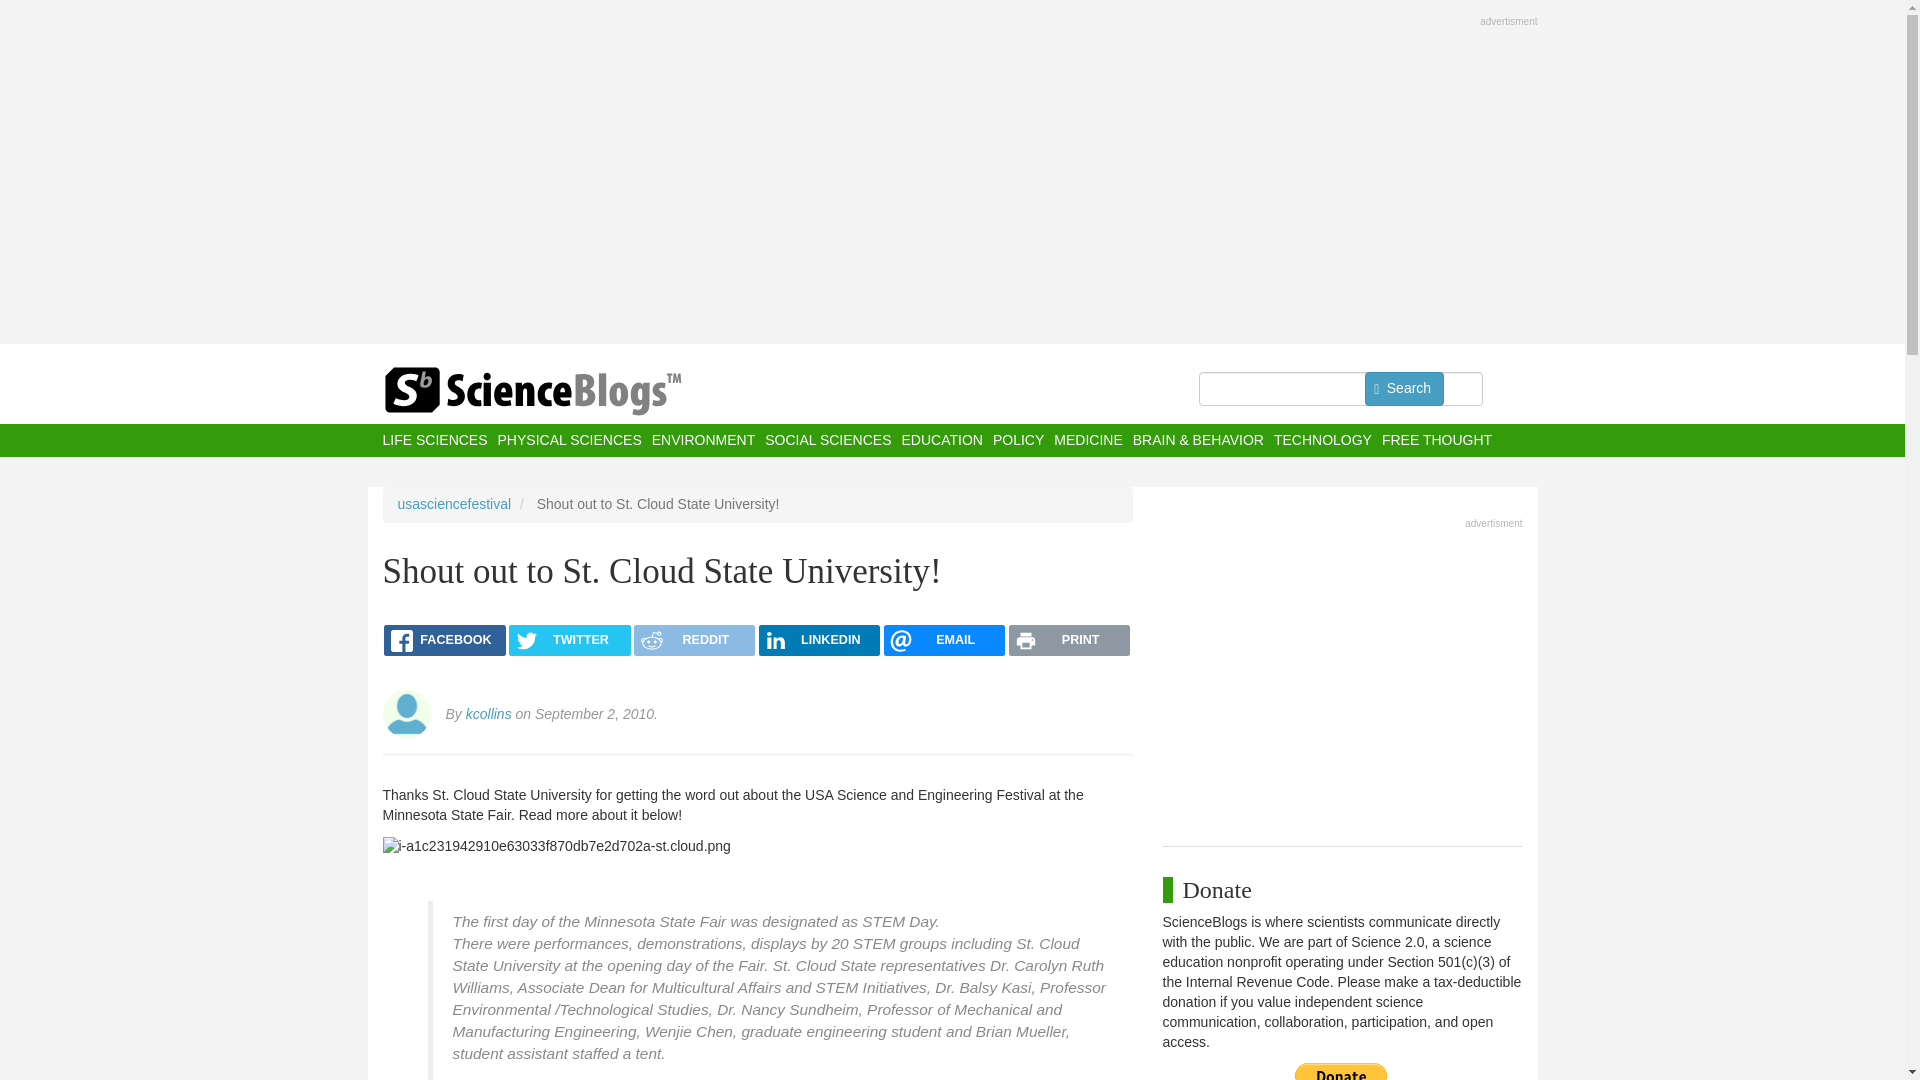 This screenshot has height=1080, width=1920. I want to click on MEDICINE, so click(1088, 440).